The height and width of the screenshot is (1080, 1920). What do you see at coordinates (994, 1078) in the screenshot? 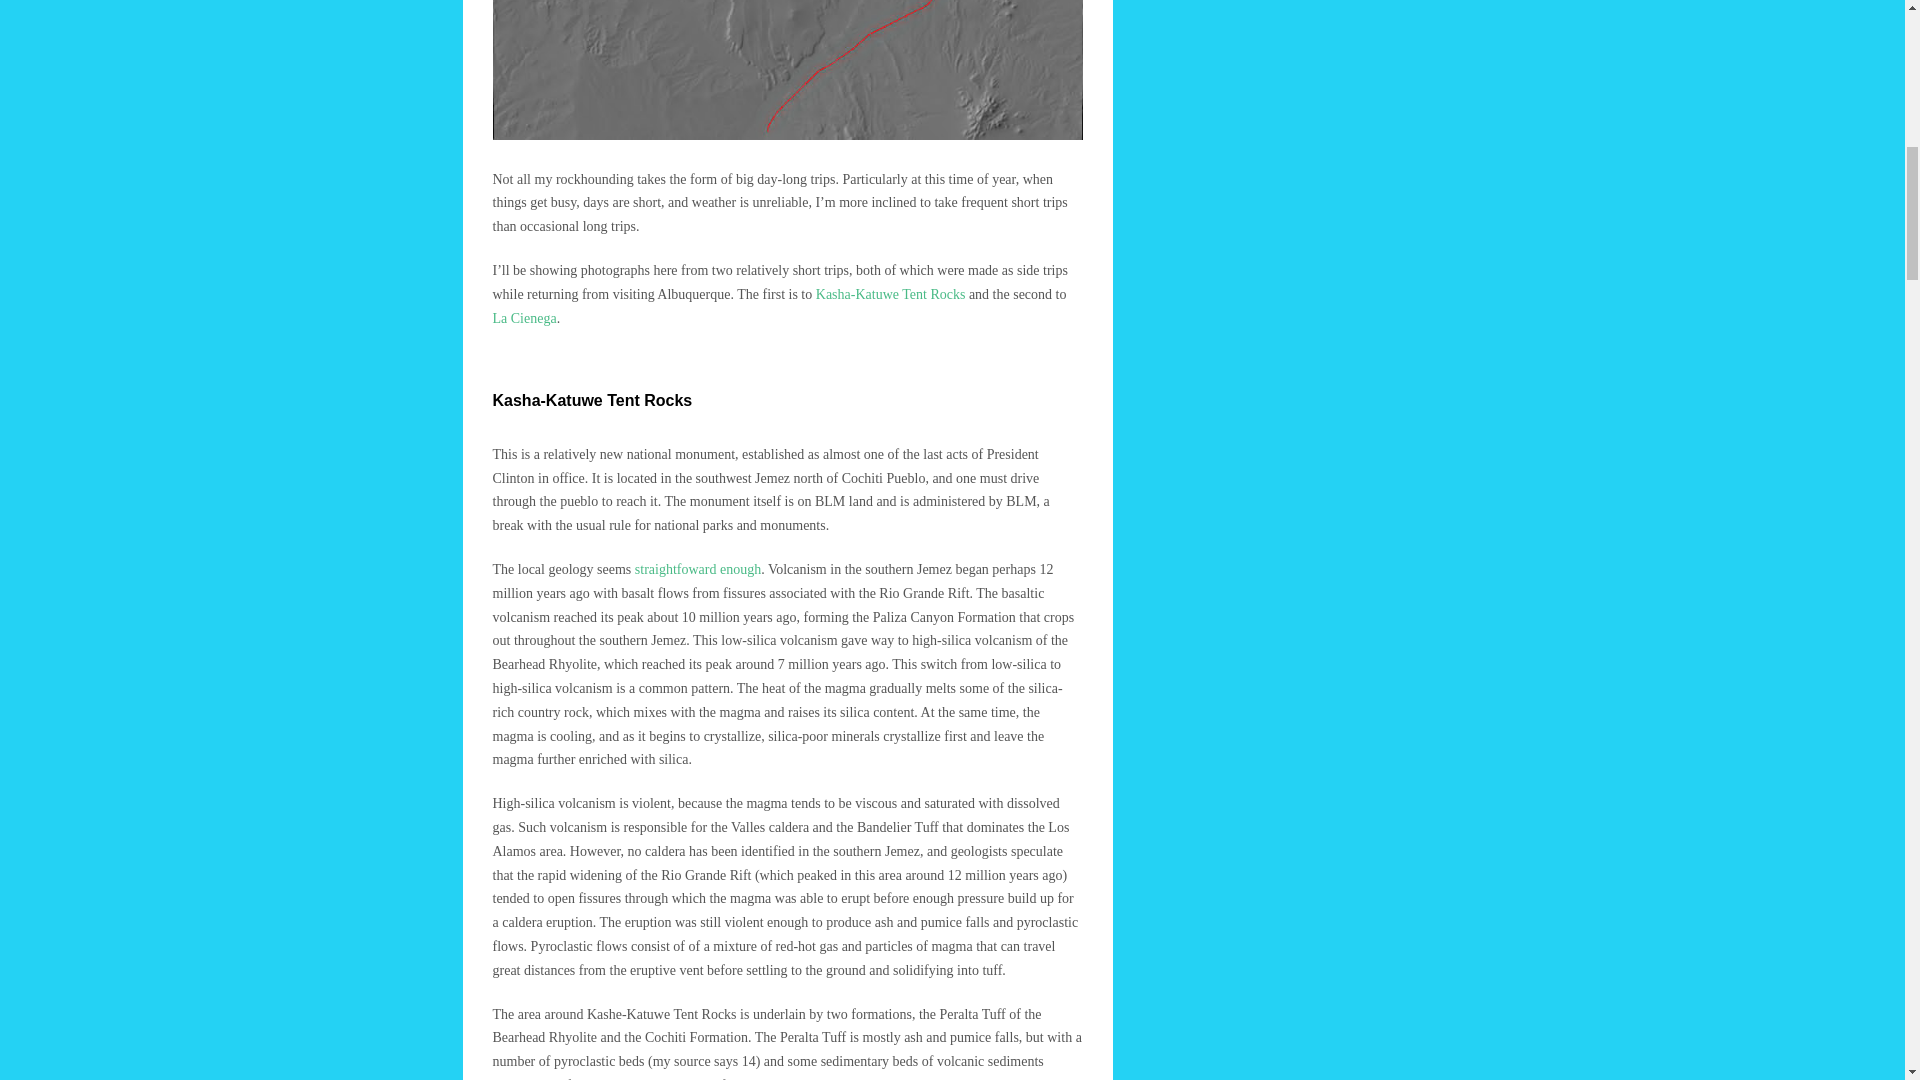
I see `Bearhead Peak` at bounding box center [994, 1078].